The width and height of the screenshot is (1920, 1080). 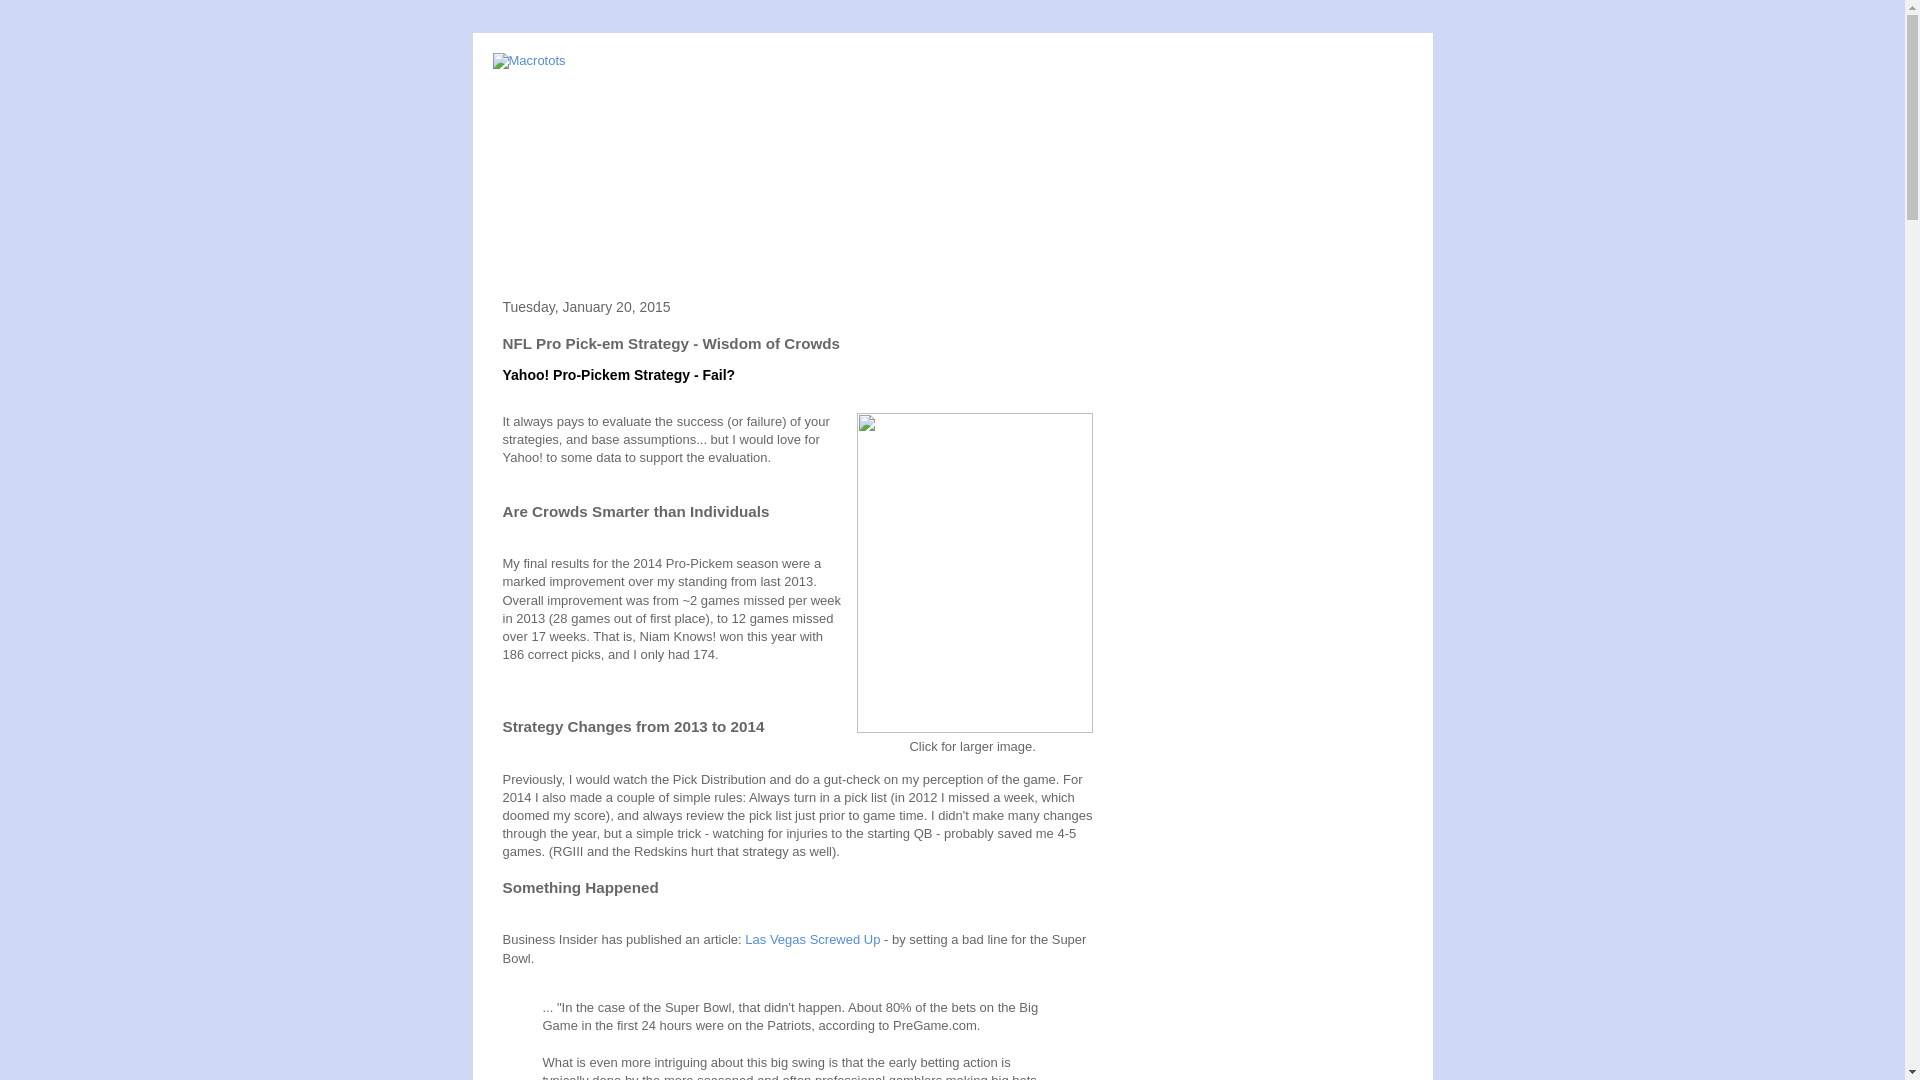 I want to click on Las Vegas Screwed Up, so click(x=812, y=940).